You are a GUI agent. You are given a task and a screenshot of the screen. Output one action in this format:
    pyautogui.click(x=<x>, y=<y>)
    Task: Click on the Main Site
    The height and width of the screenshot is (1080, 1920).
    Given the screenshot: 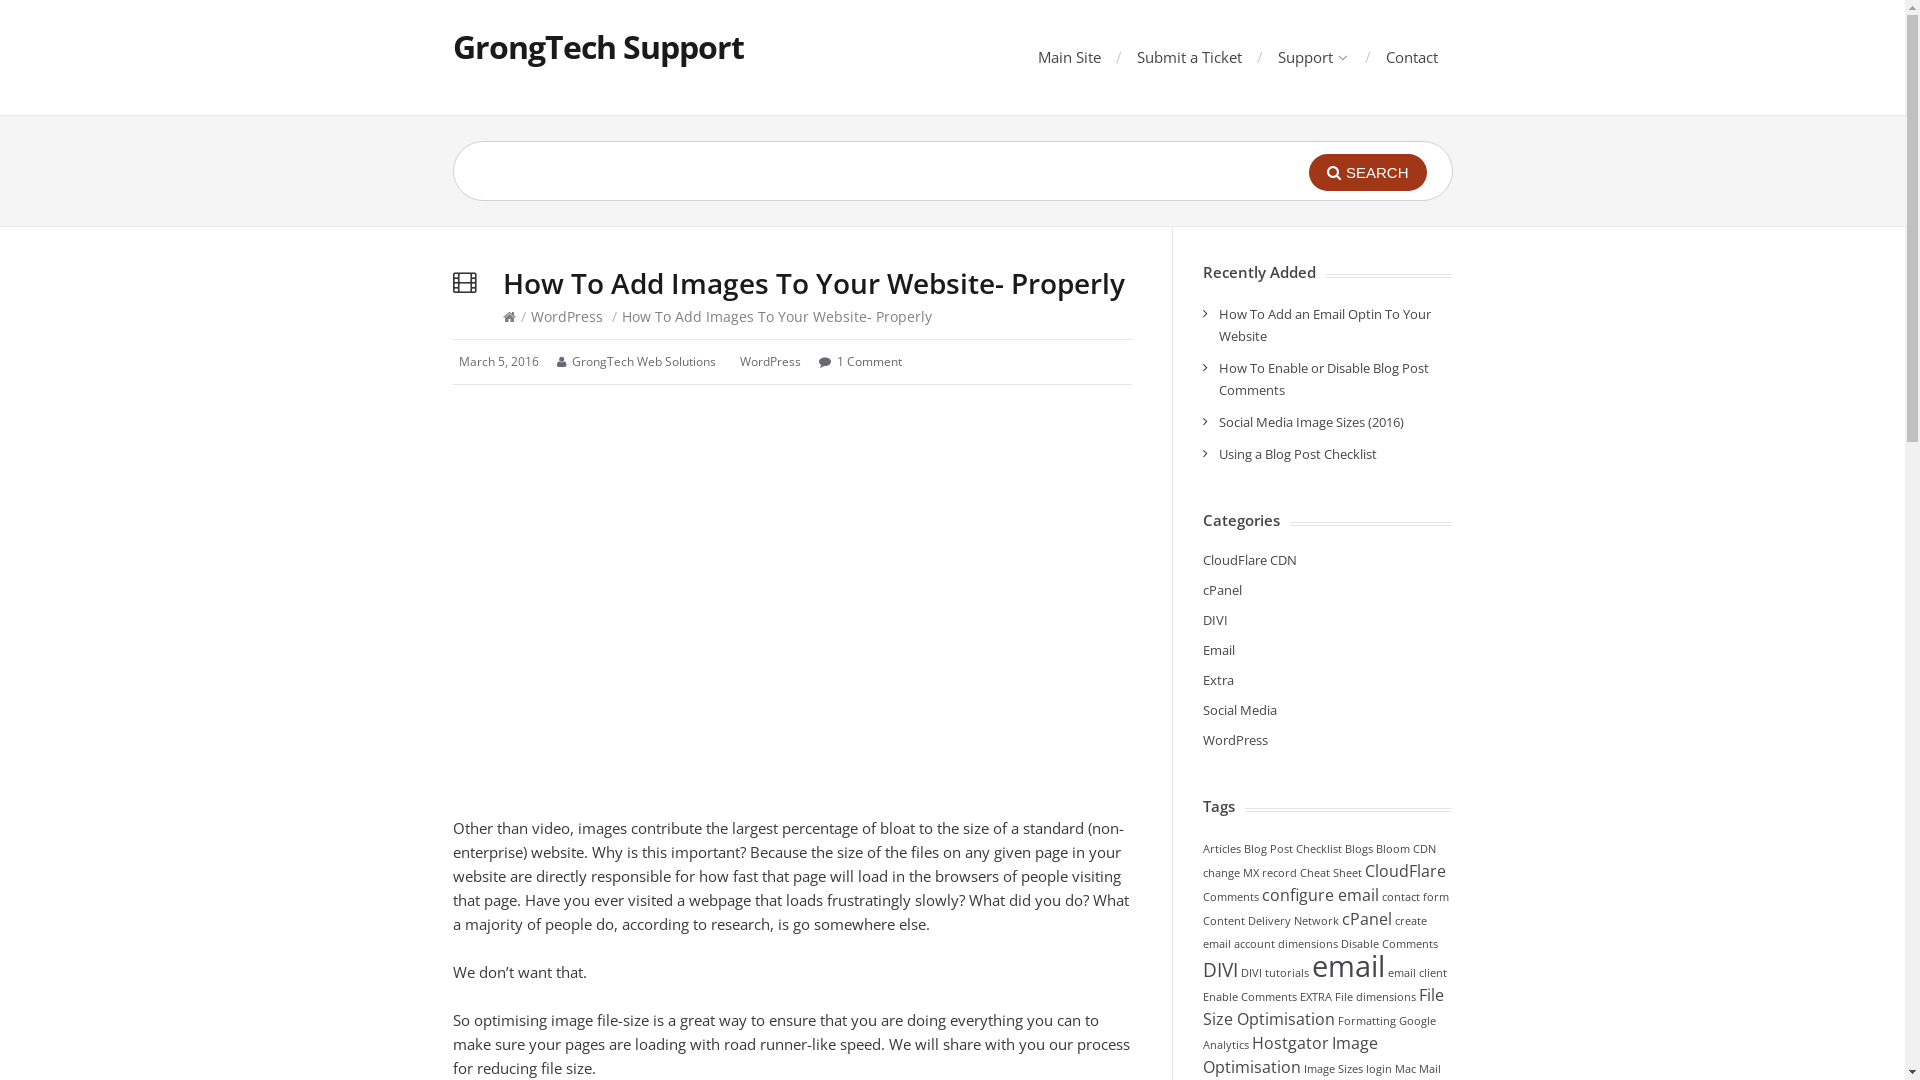 What is the action you would take?
    pyautogui.click(x=1070, y=57)
    